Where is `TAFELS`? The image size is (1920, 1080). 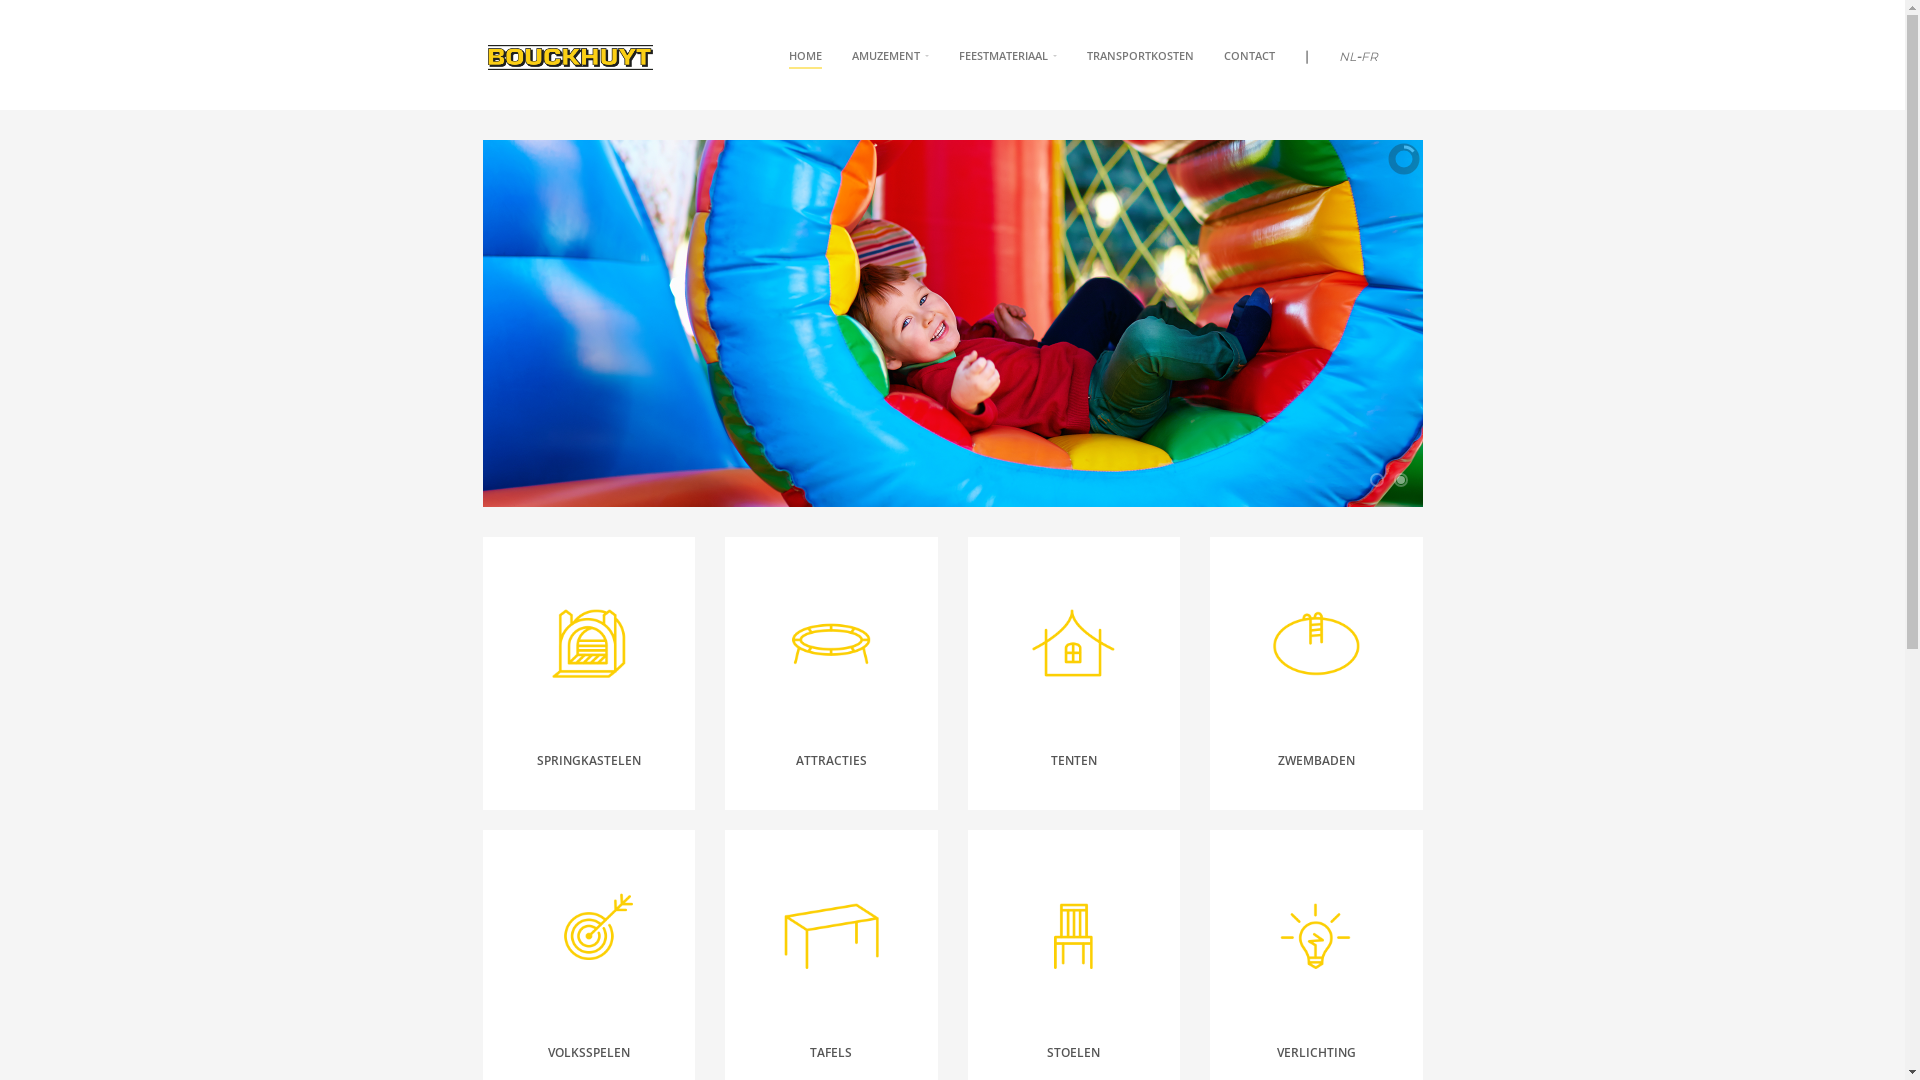 TAFELS is located at coordinates (831, 1052).